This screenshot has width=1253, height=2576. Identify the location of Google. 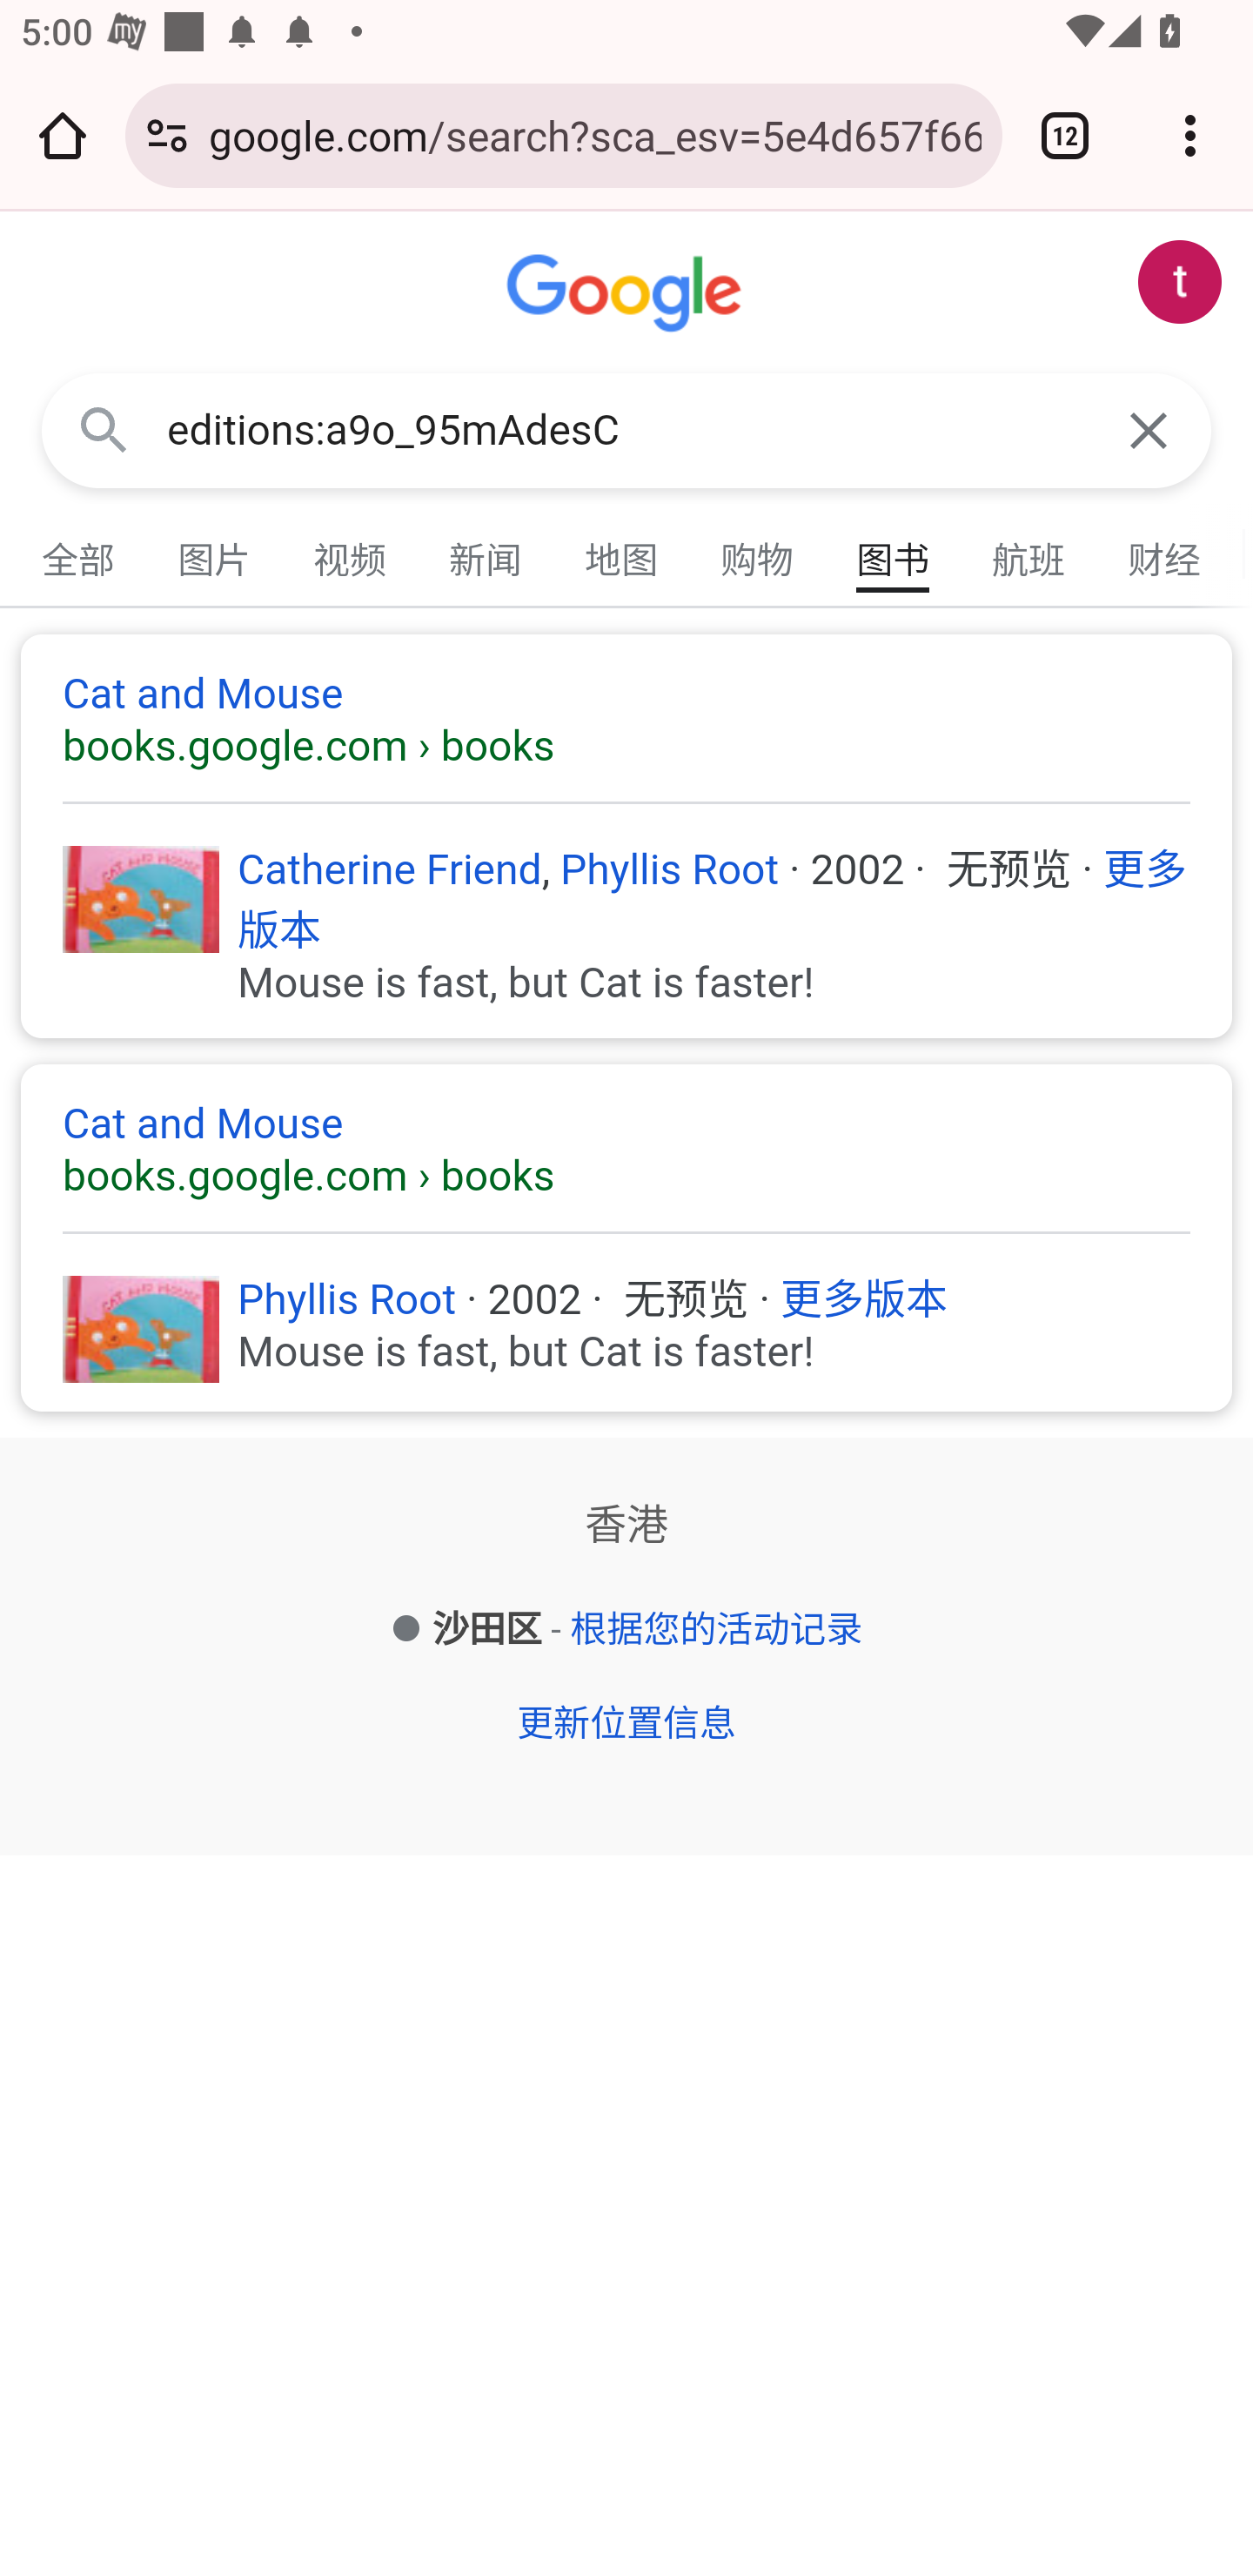
(626, 294).